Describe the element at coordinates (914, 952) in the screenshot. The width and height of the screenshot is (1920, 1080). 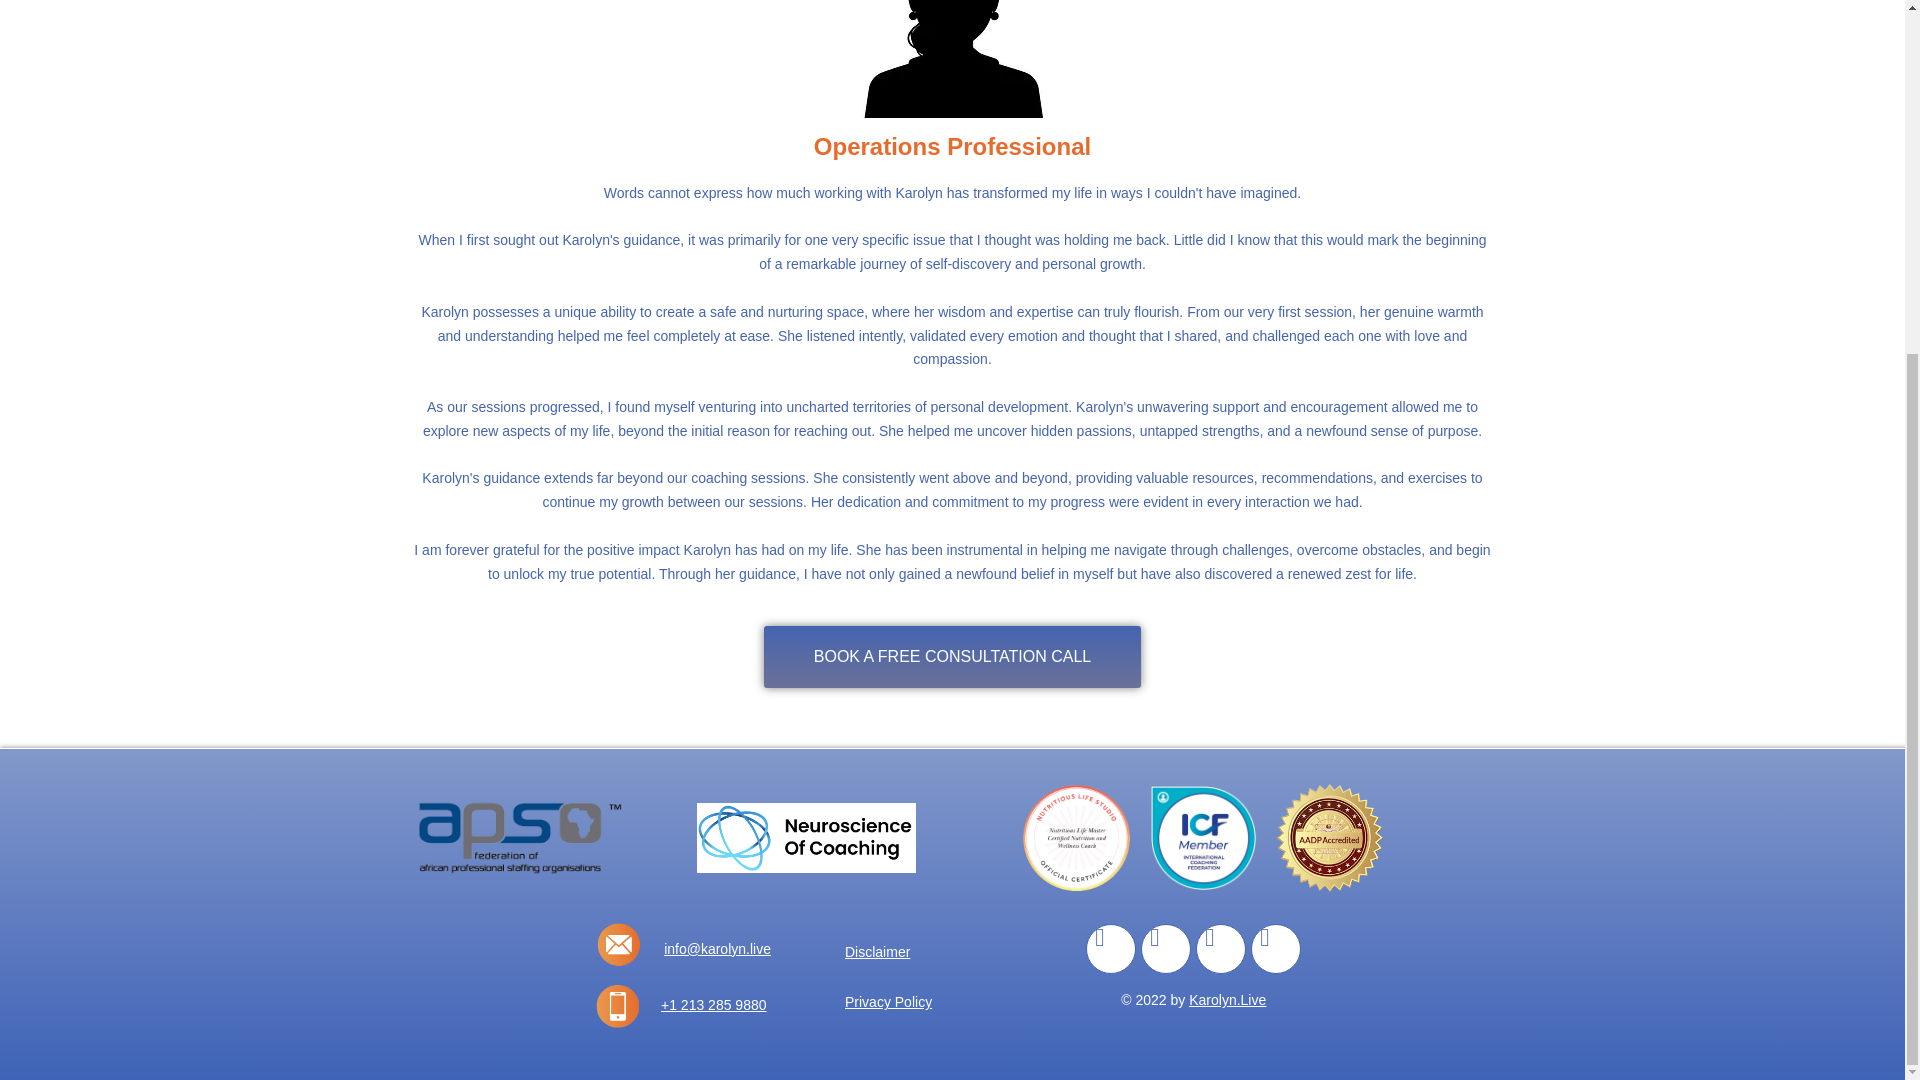
I see `Disclaimer` at that location.